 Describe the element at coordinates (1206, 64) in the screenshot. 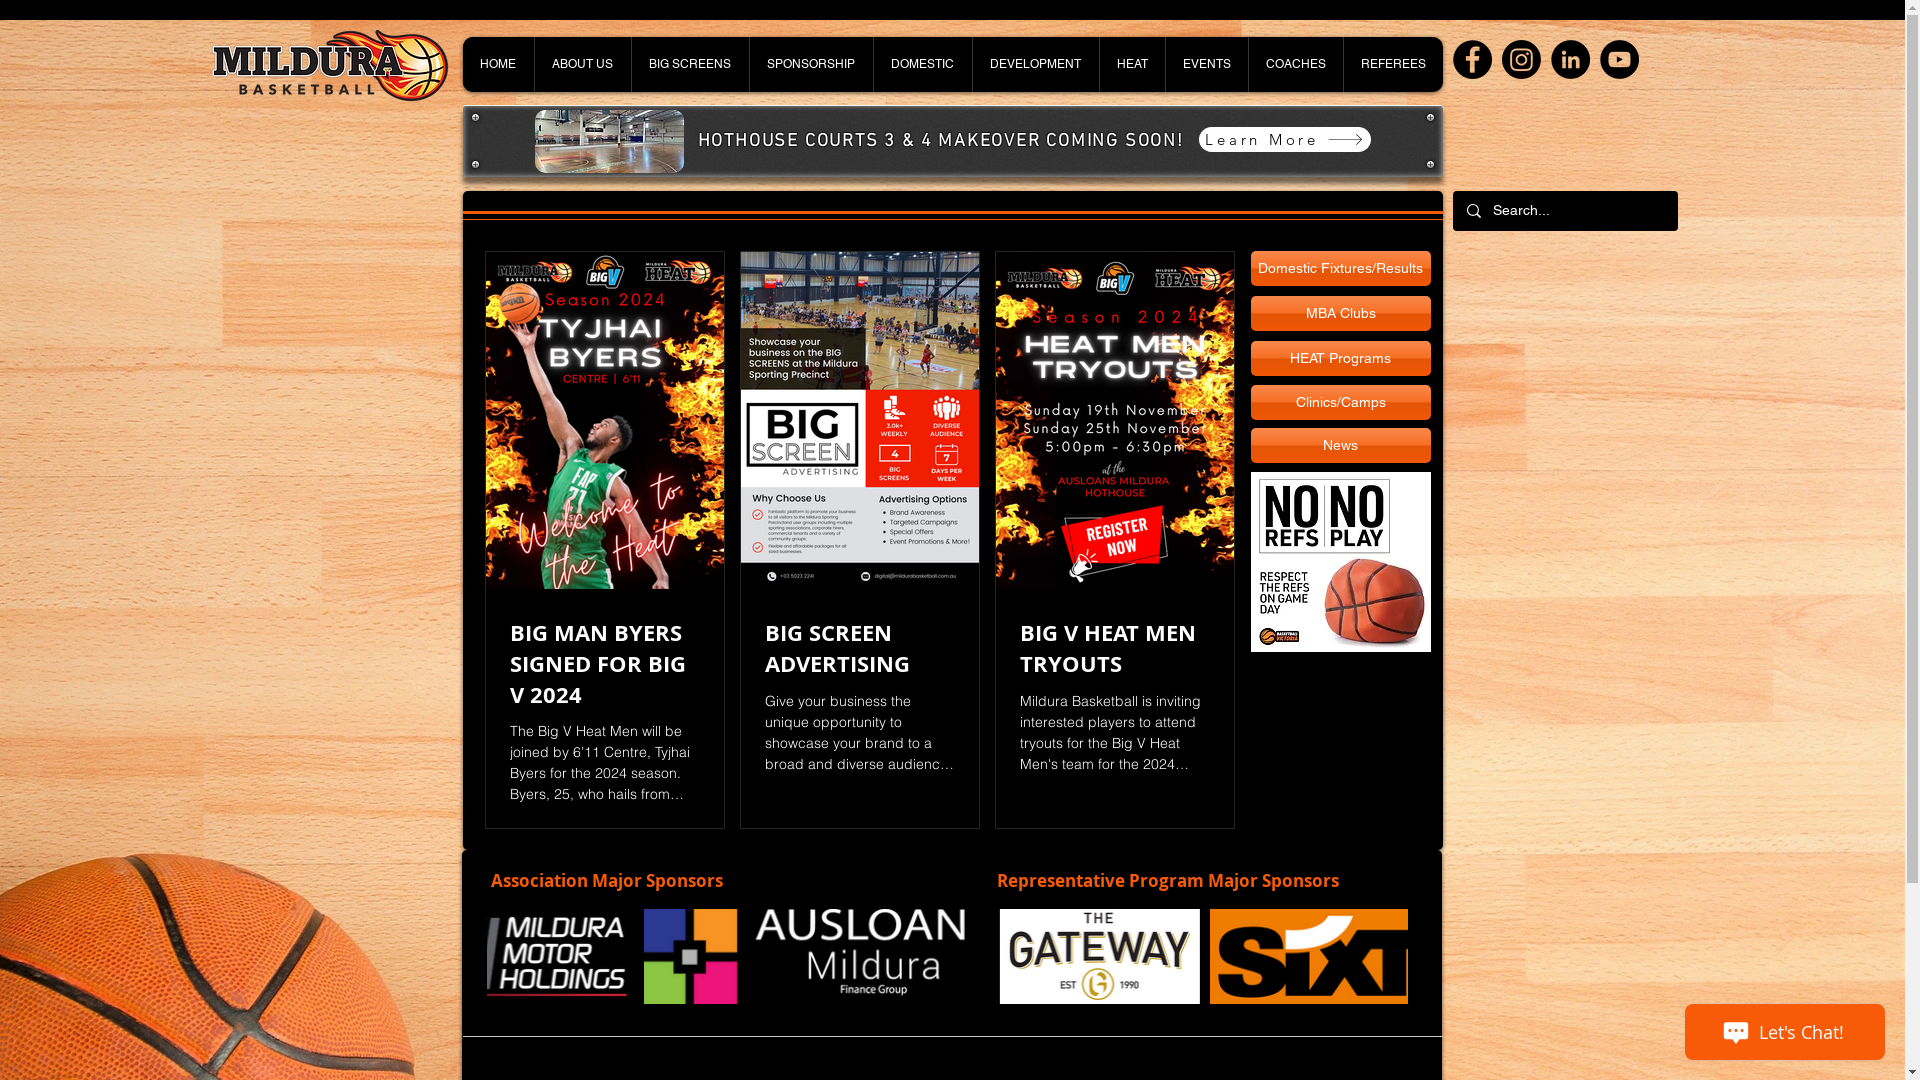

I see `EVENTS` at that location.